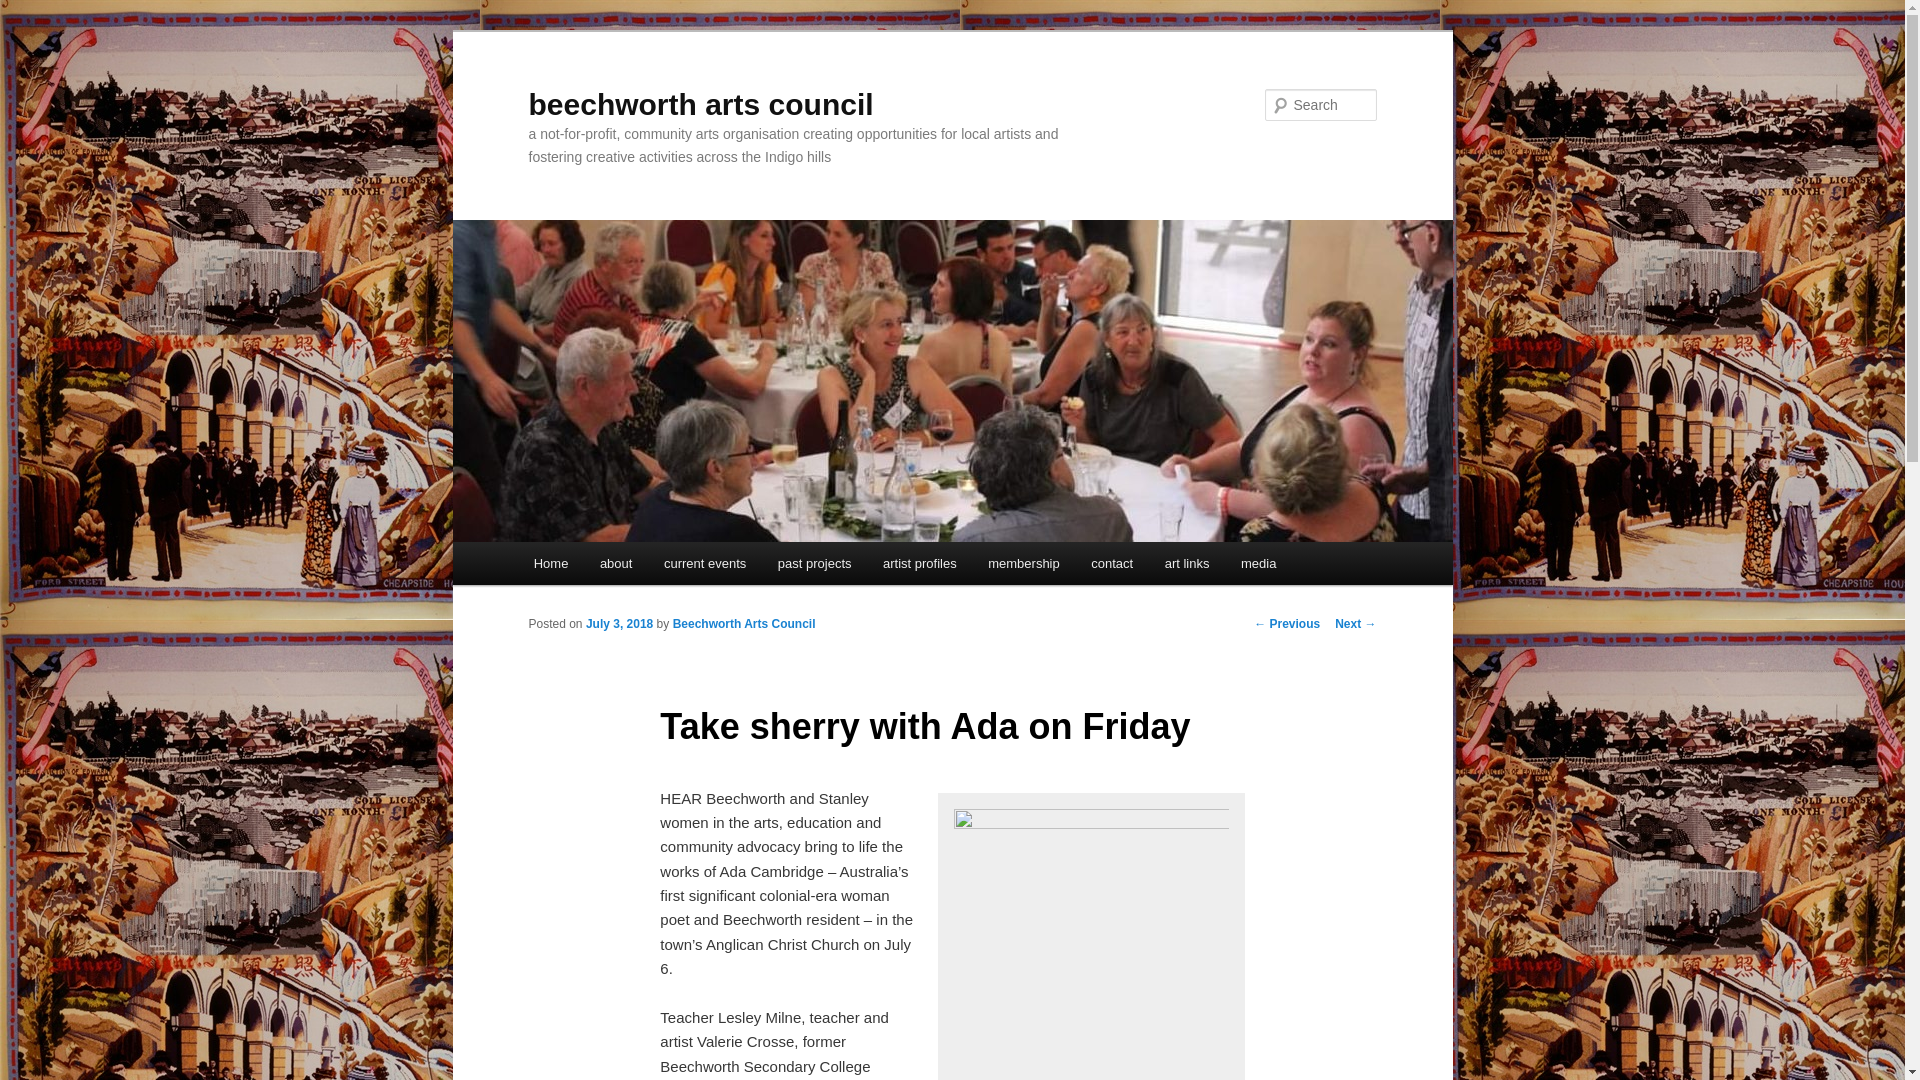 This screenshot has width=1920, height=1080. What do you see at coordinates (814, 564) in the screenshot?
I see `past projects` at bounding box center [814, 564].